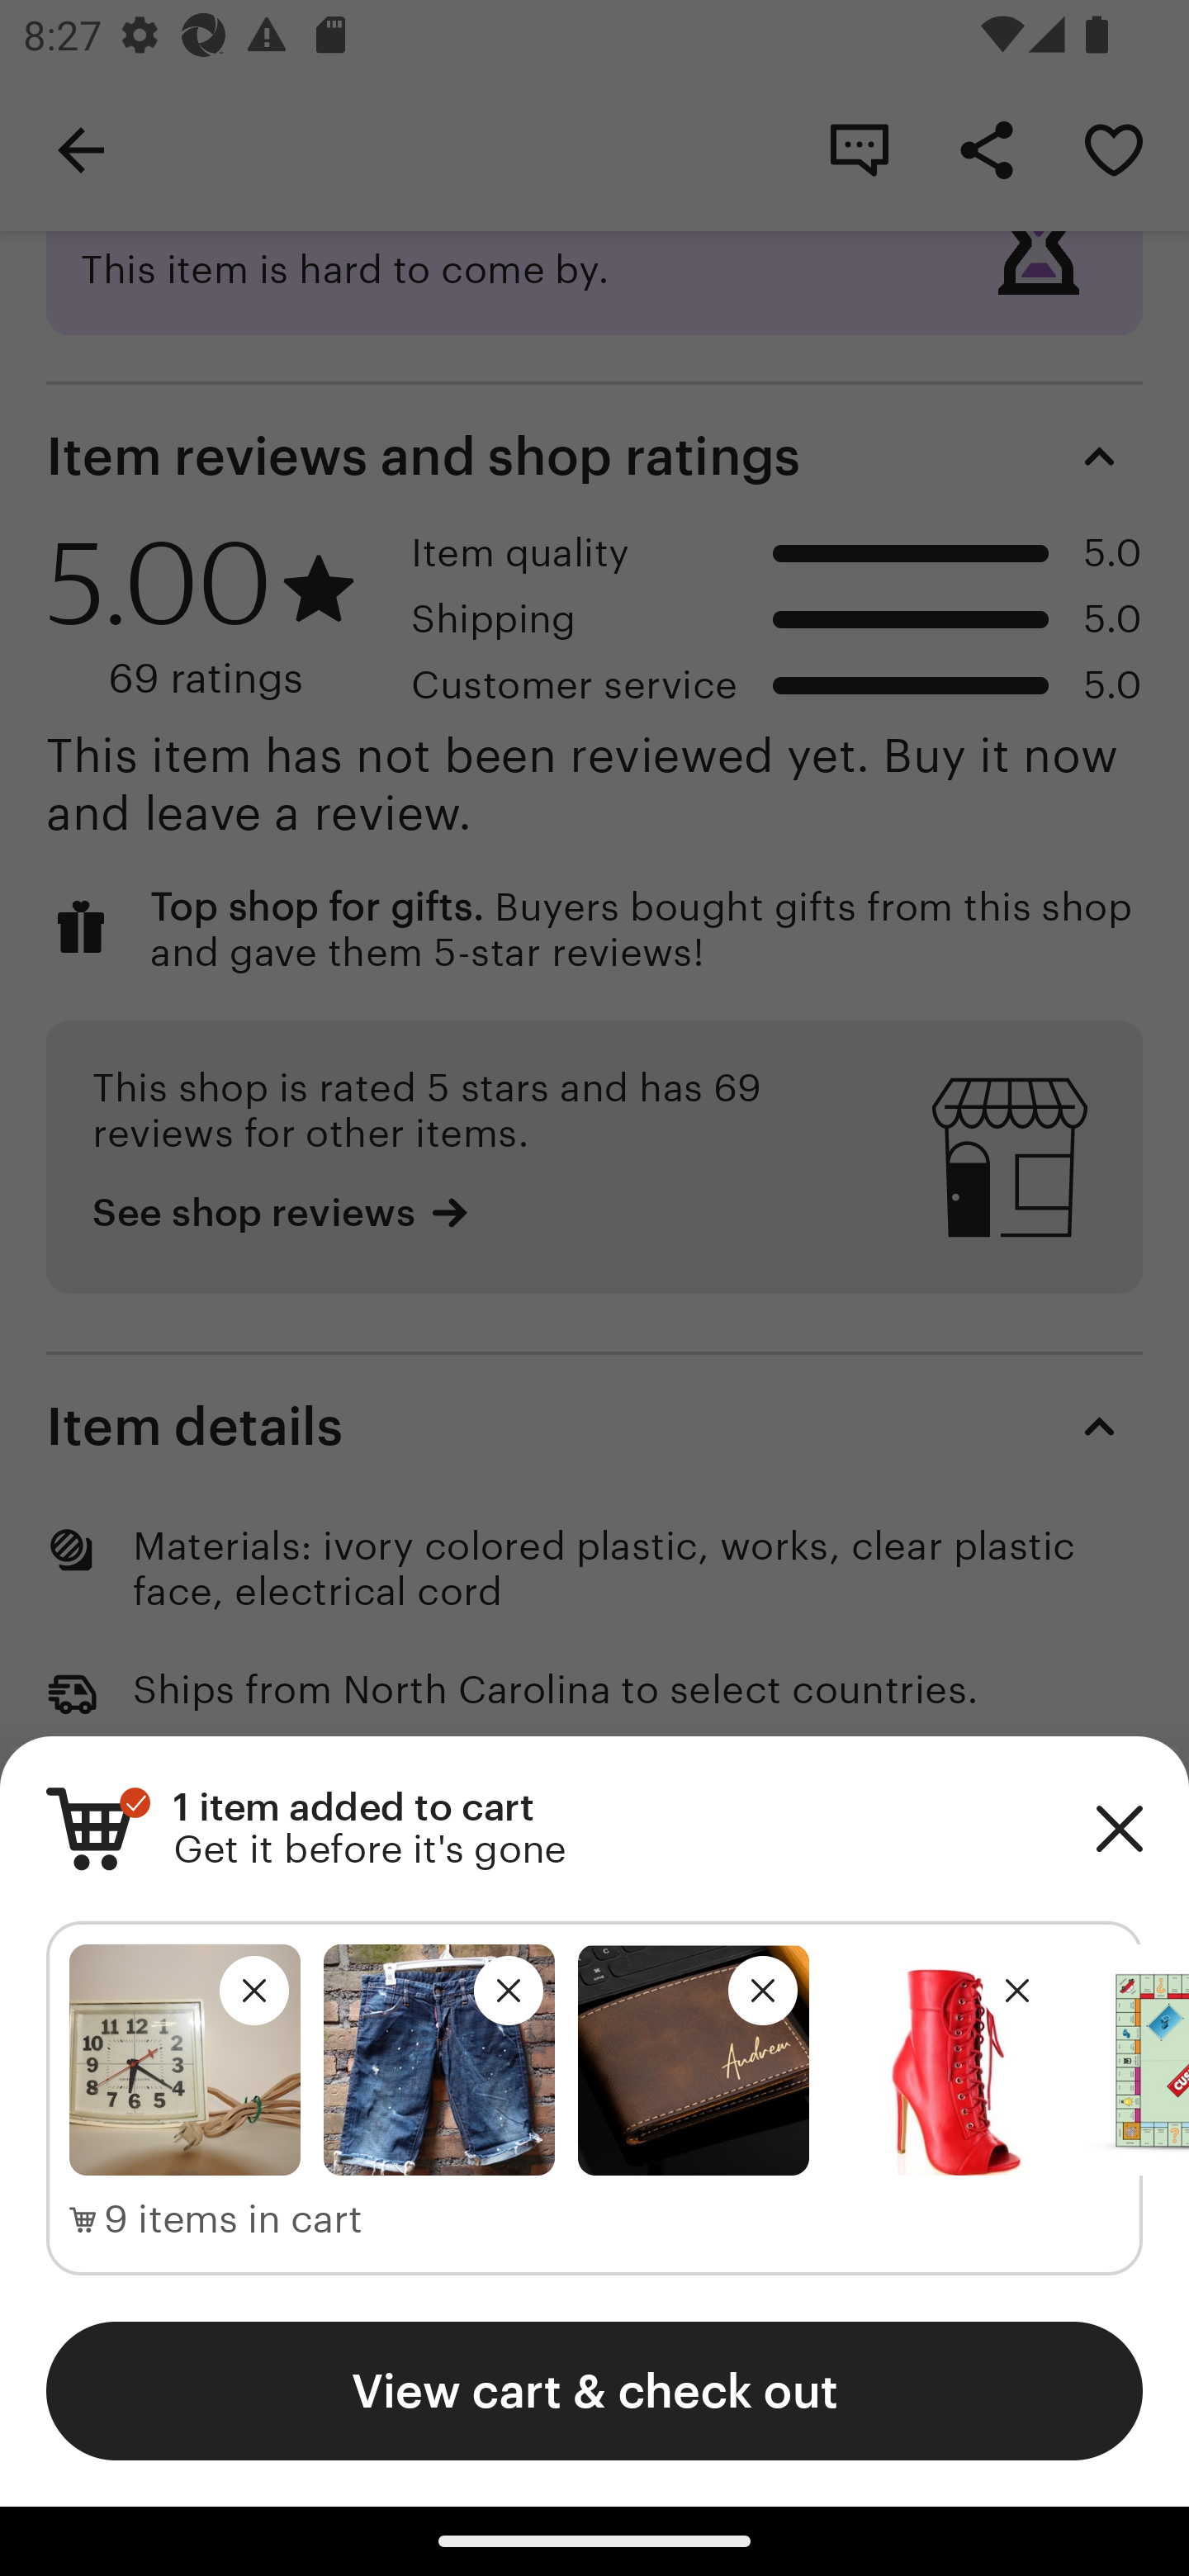 This screenshot has width=1189, height=2576. I want to click on View cart & check out, so click(594, 2390).